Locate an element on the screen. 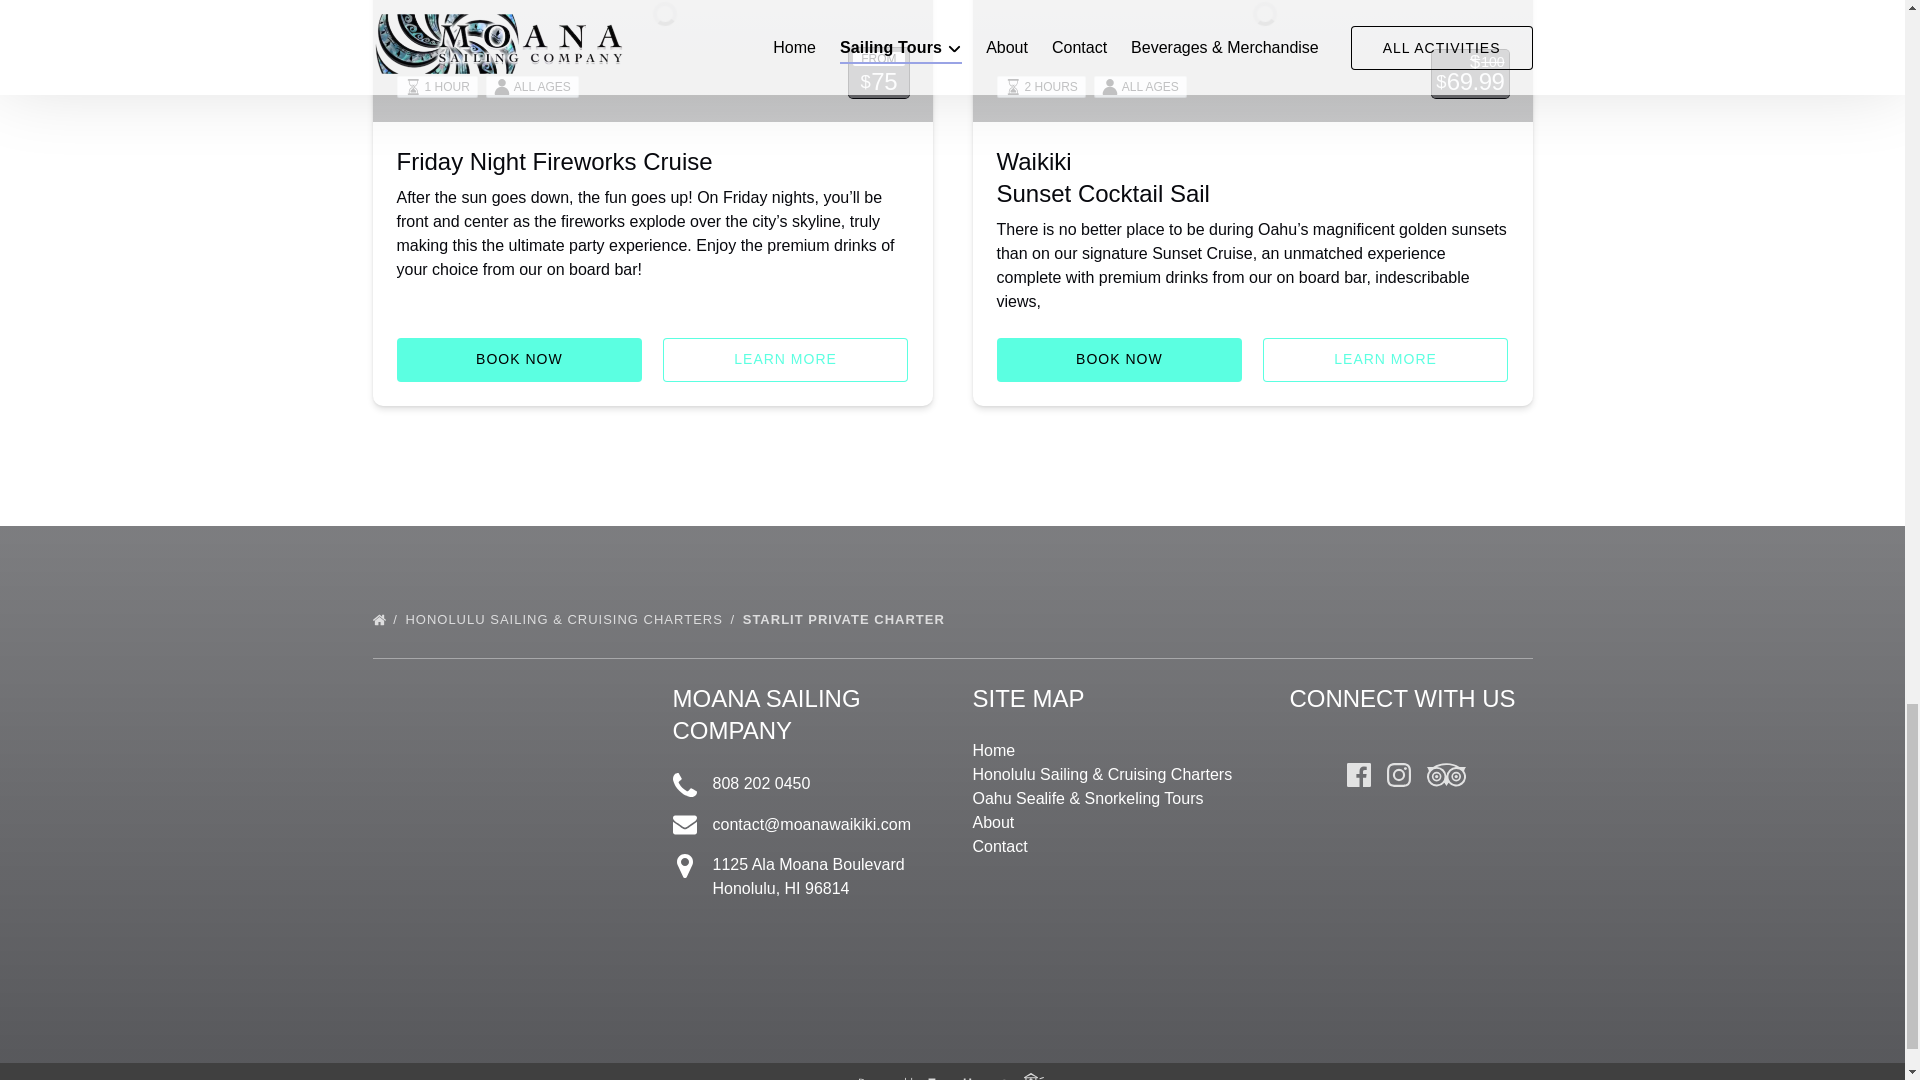 This screenshot has height=1080, width=1920. Envelope is located at coordinates (684, 825).